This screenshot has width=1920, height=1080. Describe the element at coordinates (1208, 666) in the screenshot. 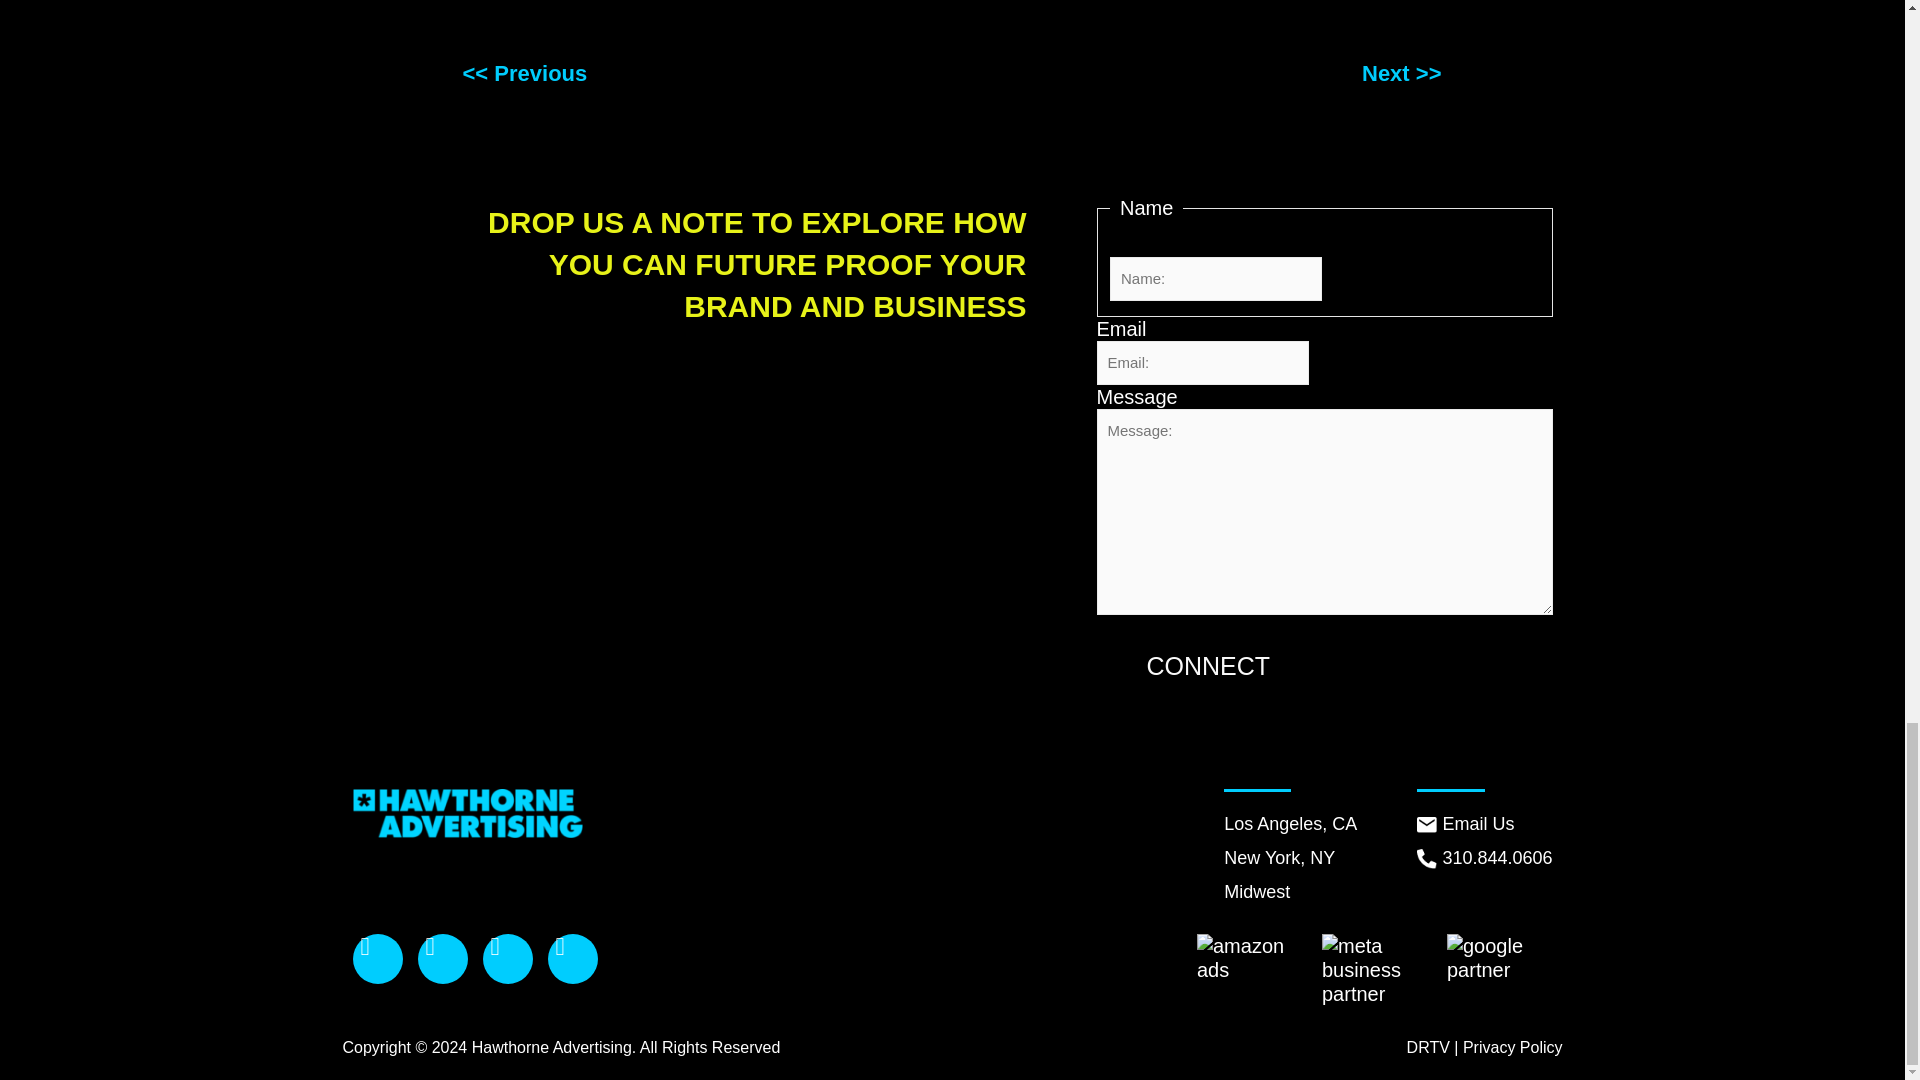

I see `CONNECT` at that location.